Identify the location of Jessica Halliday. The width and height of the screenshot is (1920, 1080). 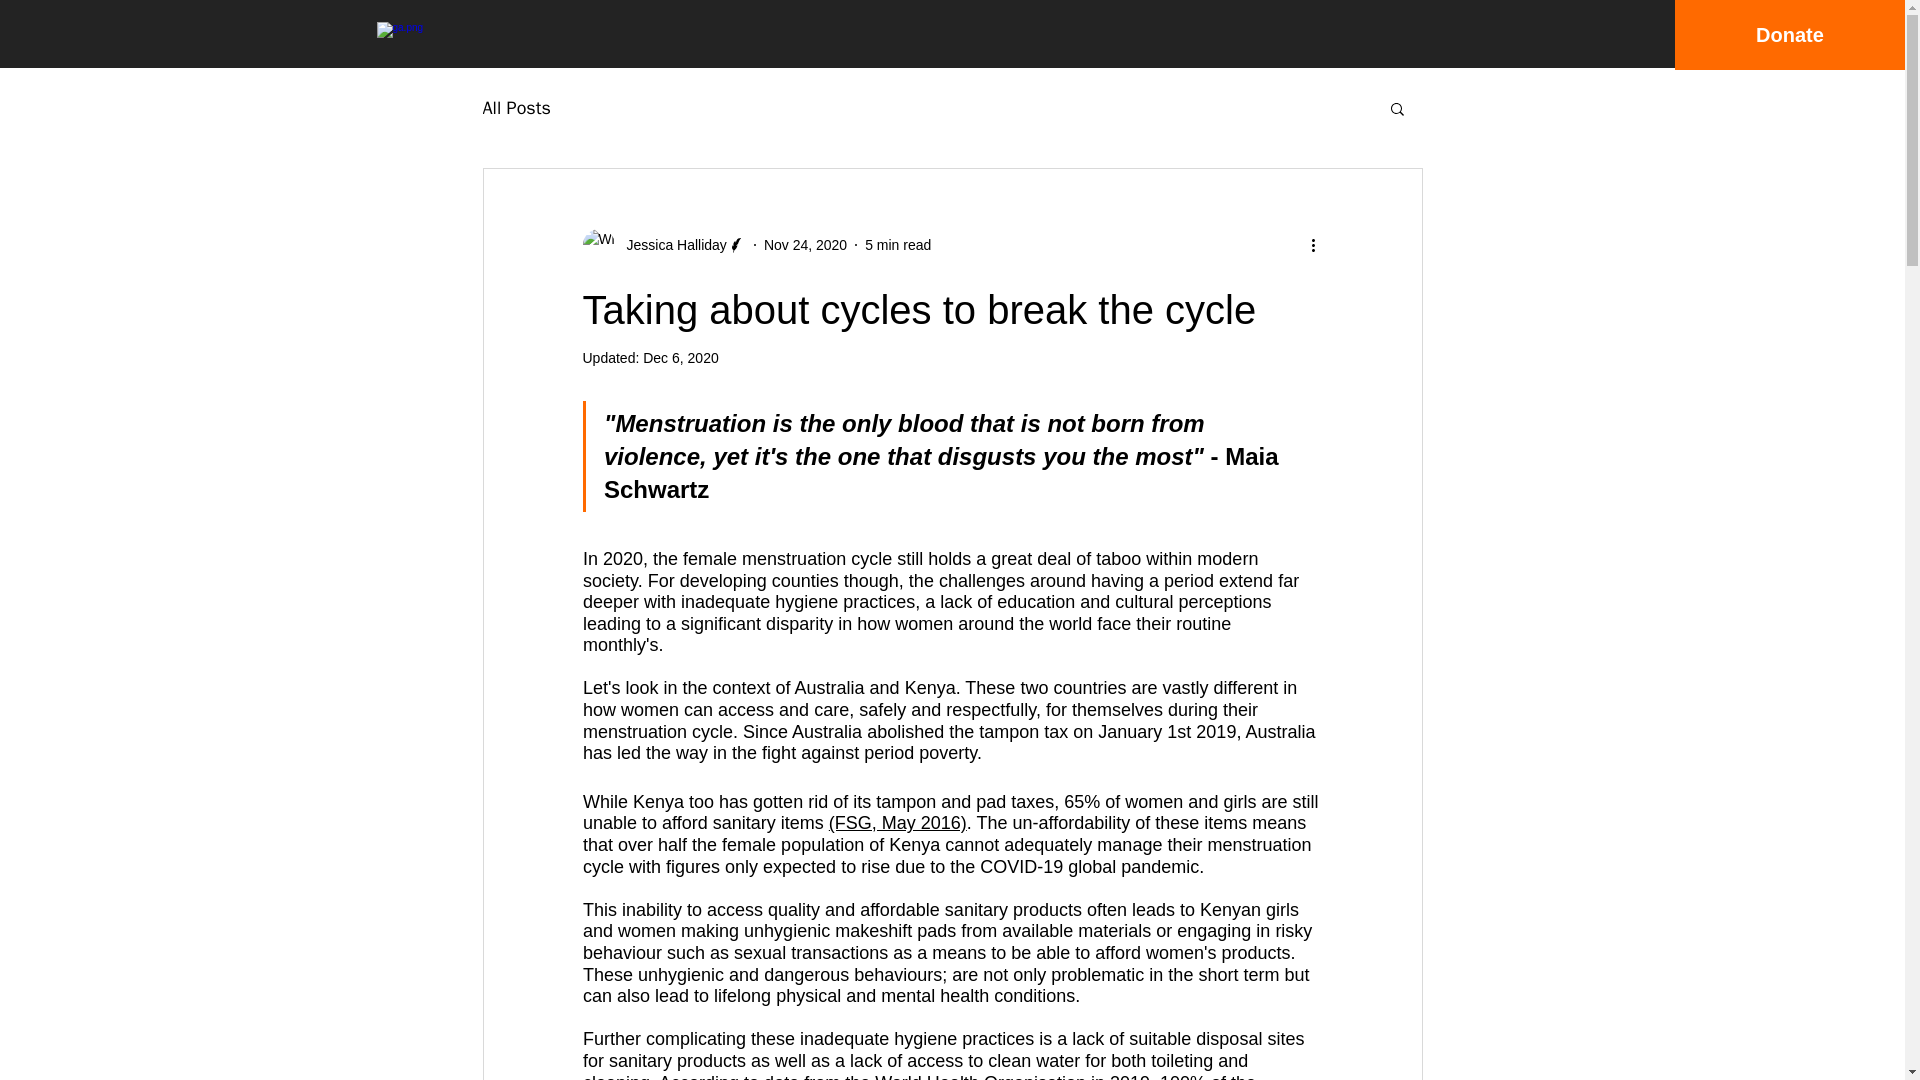
(670, 244).